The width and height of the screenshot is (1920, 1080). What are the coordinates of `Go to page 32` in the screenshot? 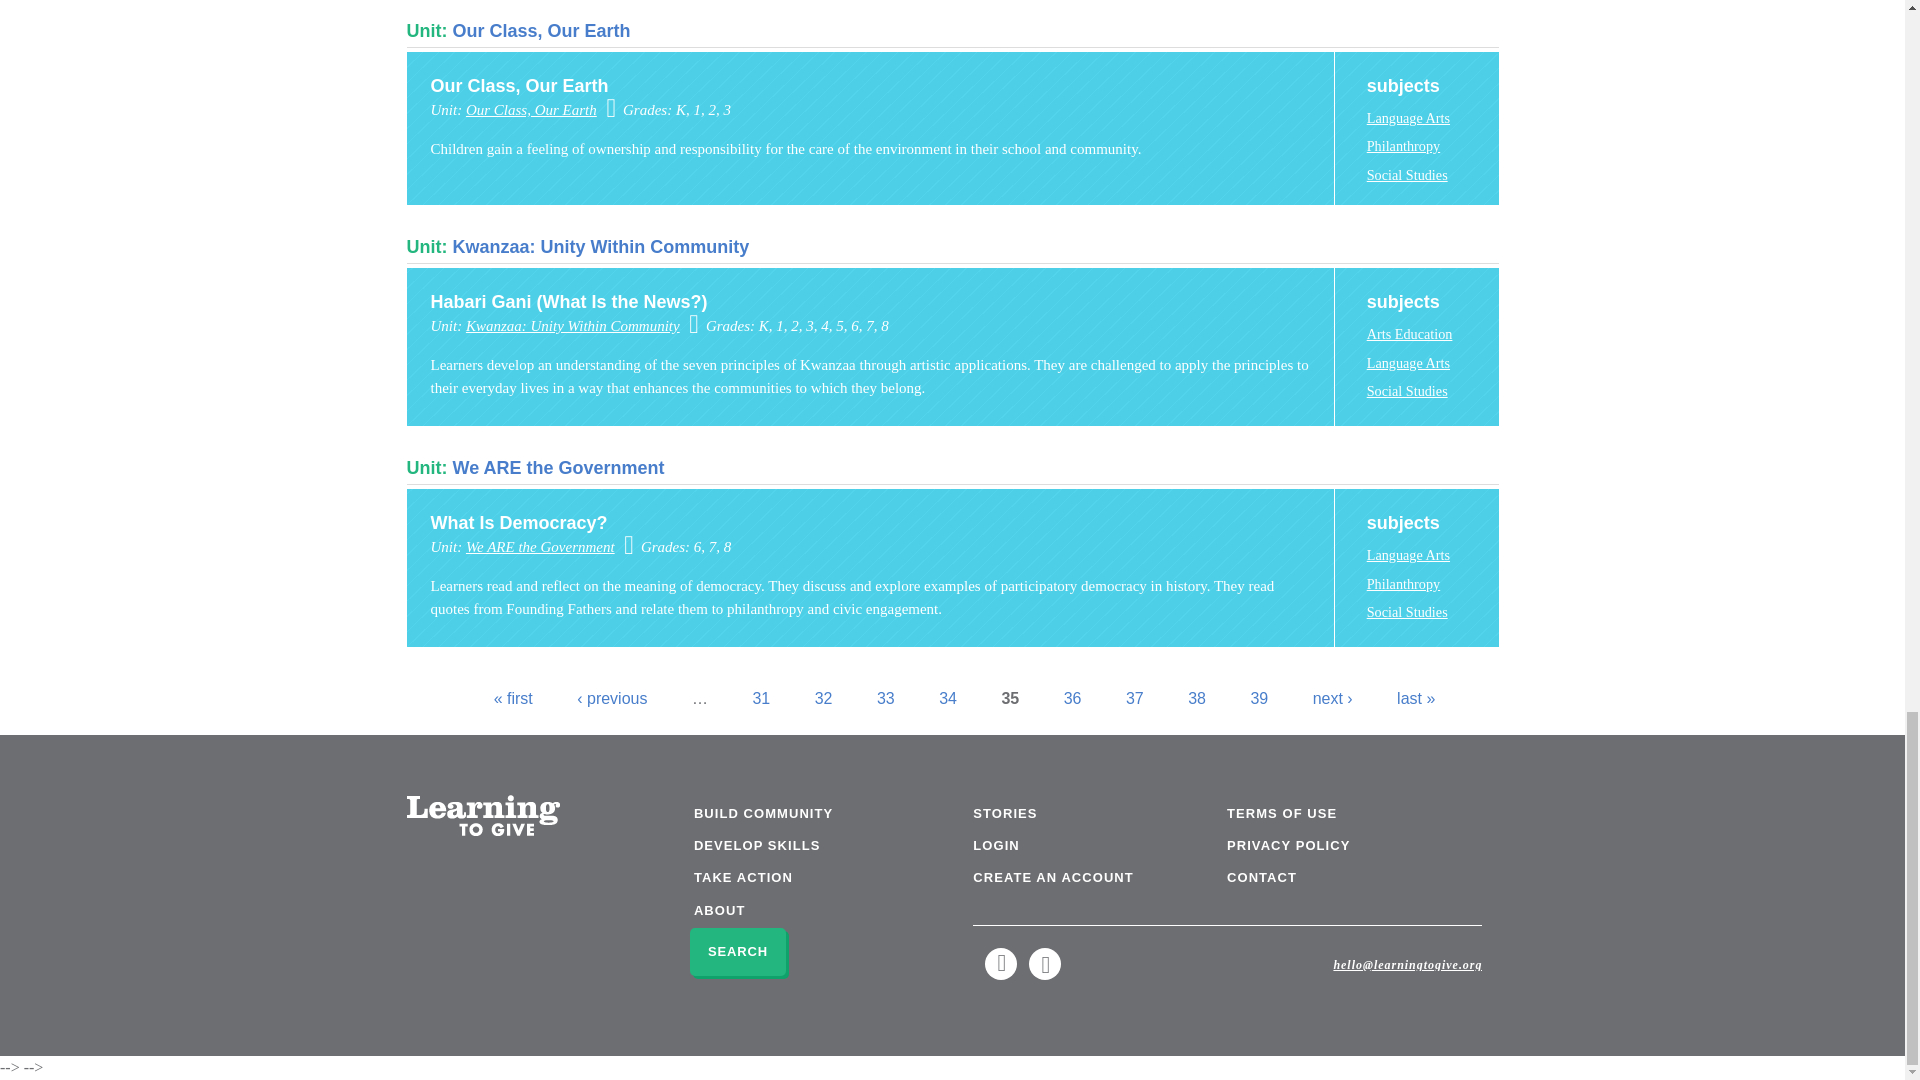 It's located at (824, 698).